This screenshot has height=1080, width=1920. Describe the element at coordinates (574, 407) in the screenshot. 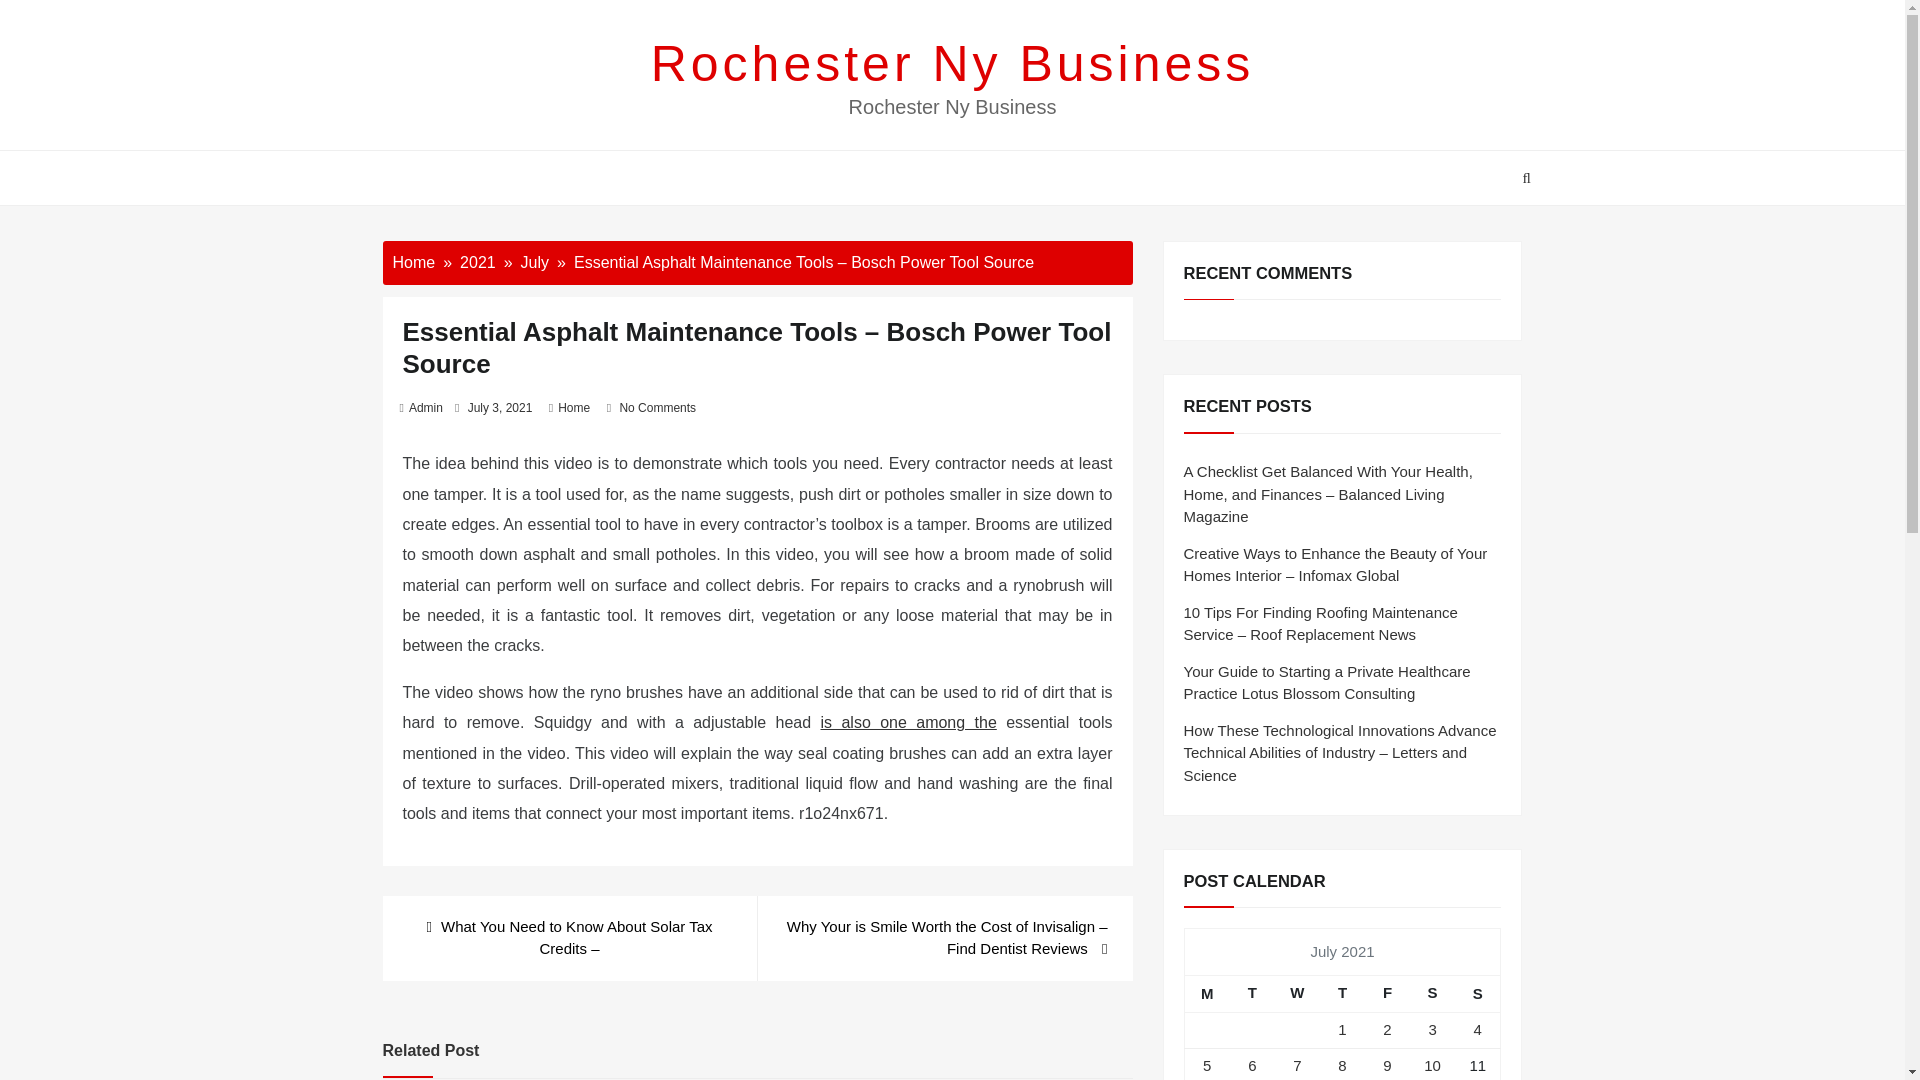

I see `Home` at that location.